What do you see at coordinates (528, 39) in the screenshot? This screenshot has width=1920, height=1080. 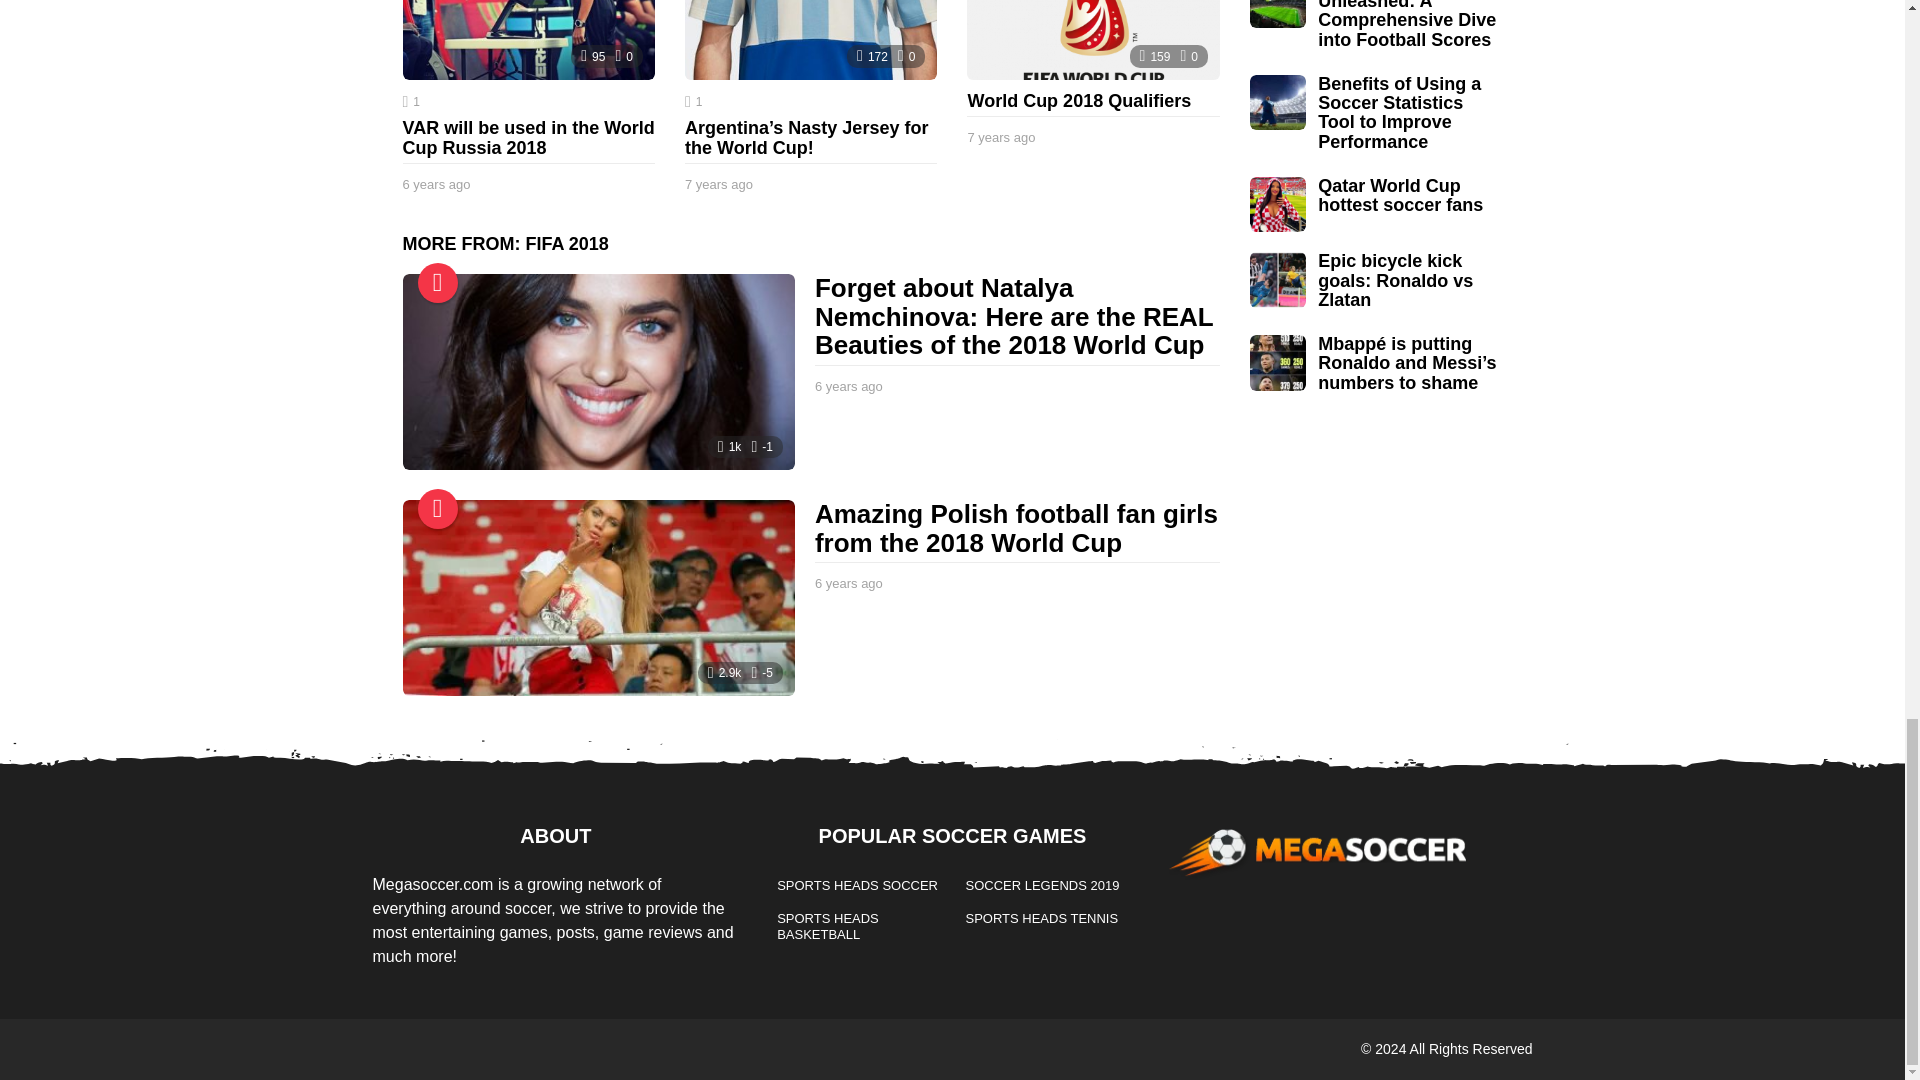 I see `VAR will be used in the World Cup Russia 2018` at bounding box center [528, 39].